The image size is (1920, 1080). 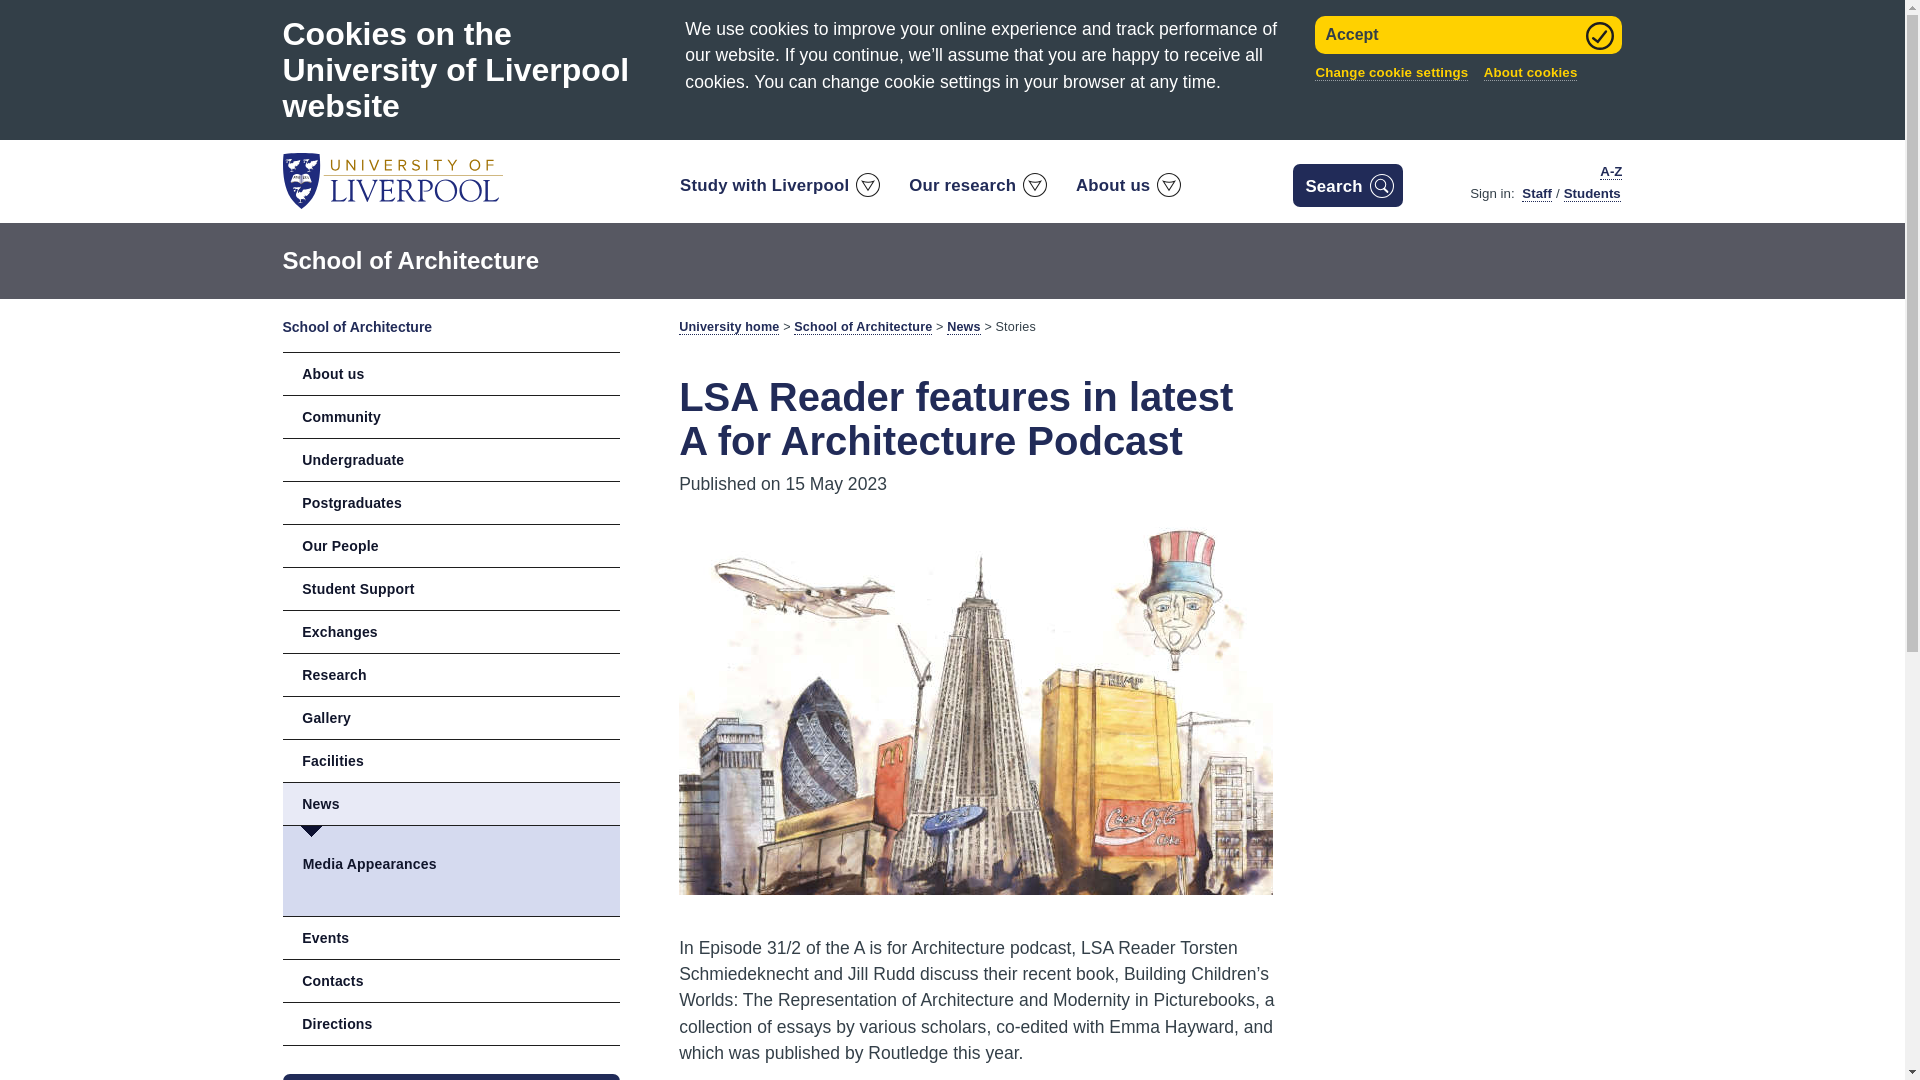 I want to click on About cookies, so click(x=1531, y=72).